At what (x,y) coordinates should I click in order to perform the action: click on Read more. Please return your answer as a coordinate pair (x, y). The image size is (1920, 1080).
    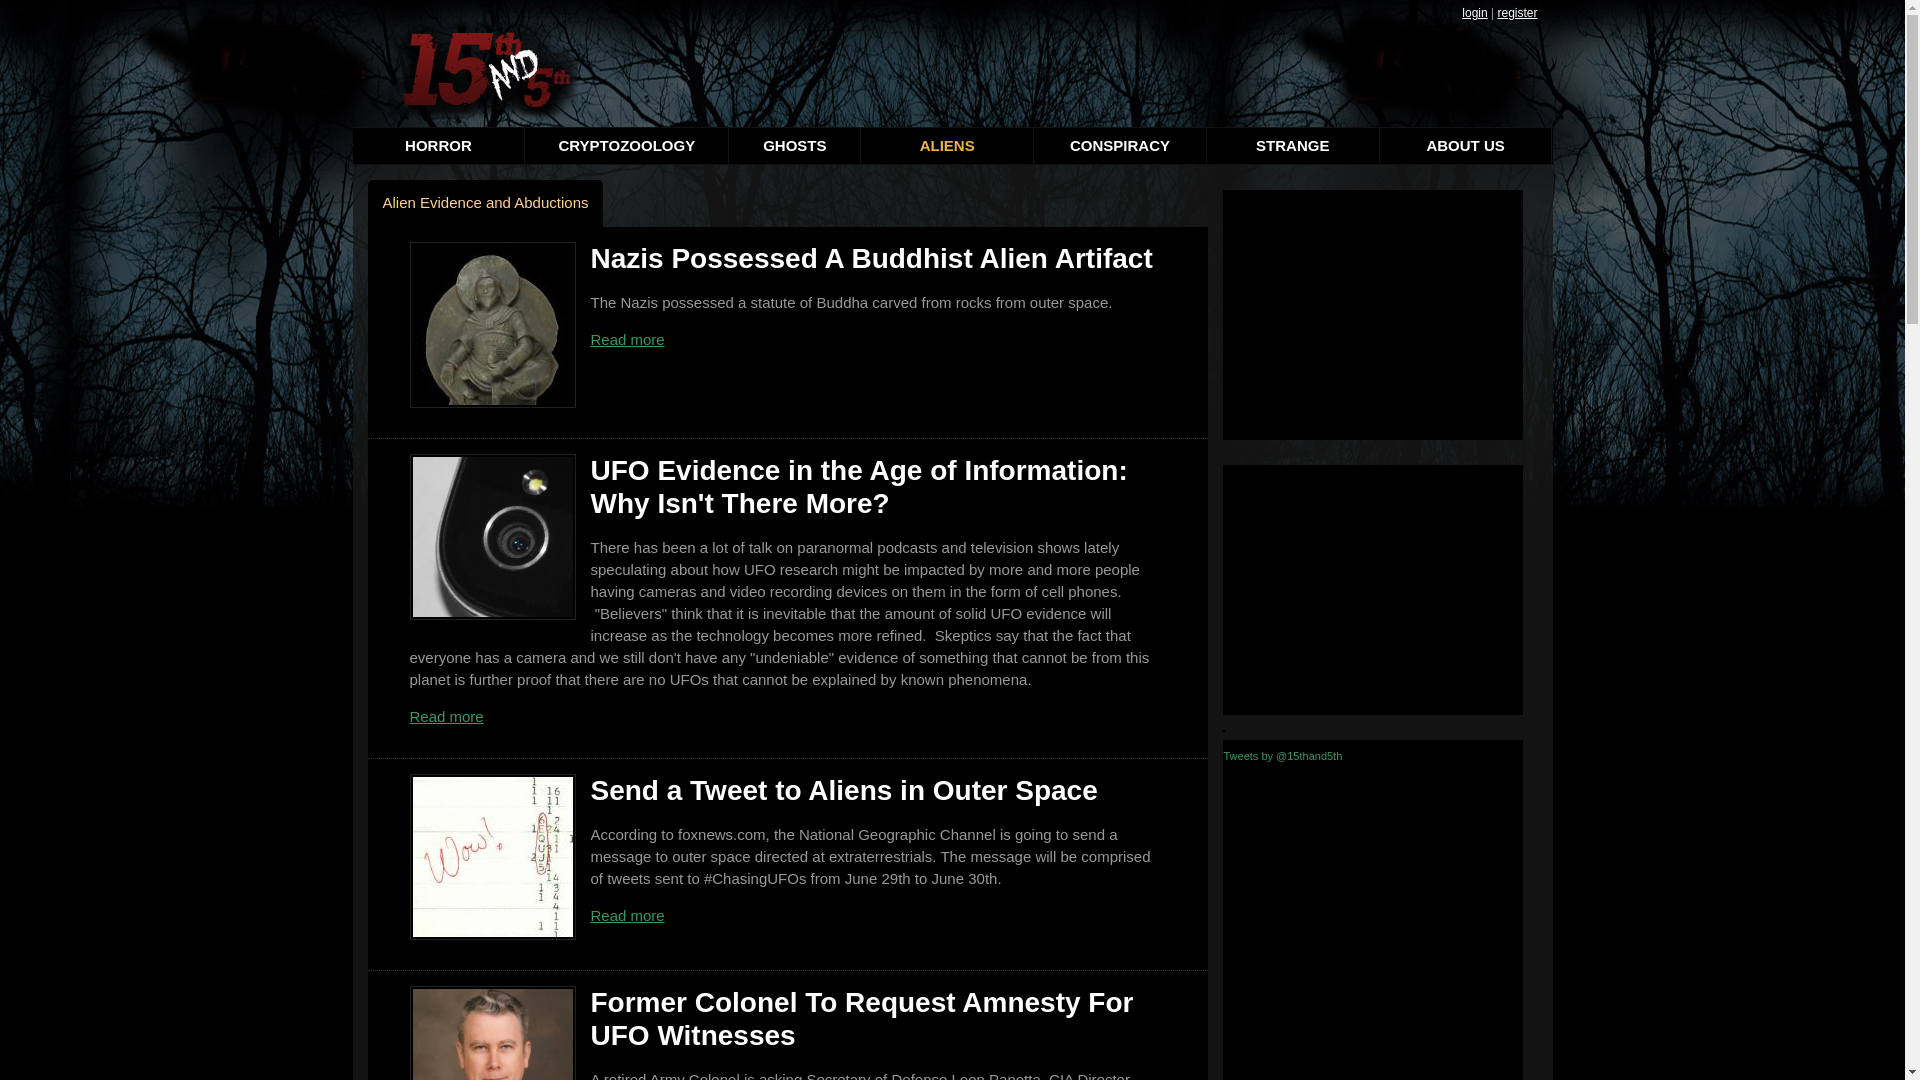
    Looking at the image, I should click on (447, 716).